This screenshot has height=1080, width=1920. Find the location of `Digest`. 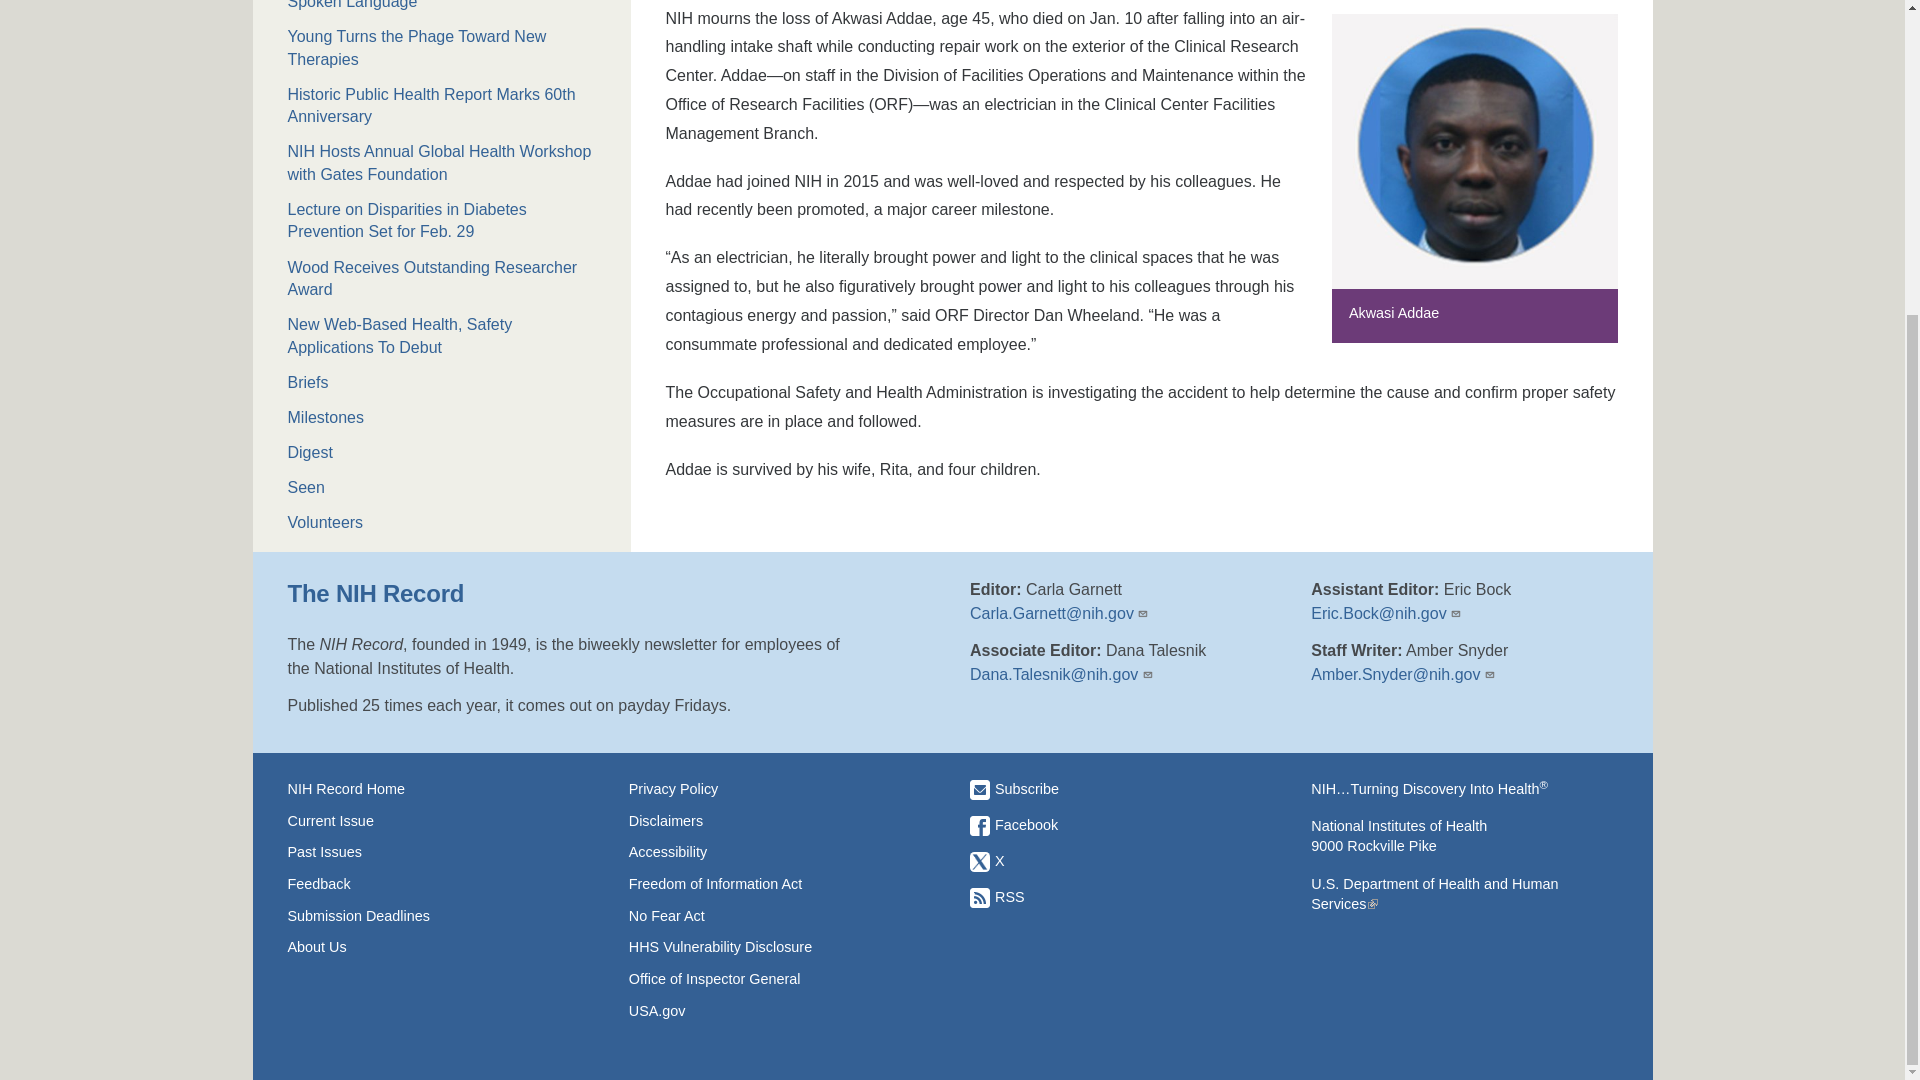

Digest is located at coordinates (442, 452).